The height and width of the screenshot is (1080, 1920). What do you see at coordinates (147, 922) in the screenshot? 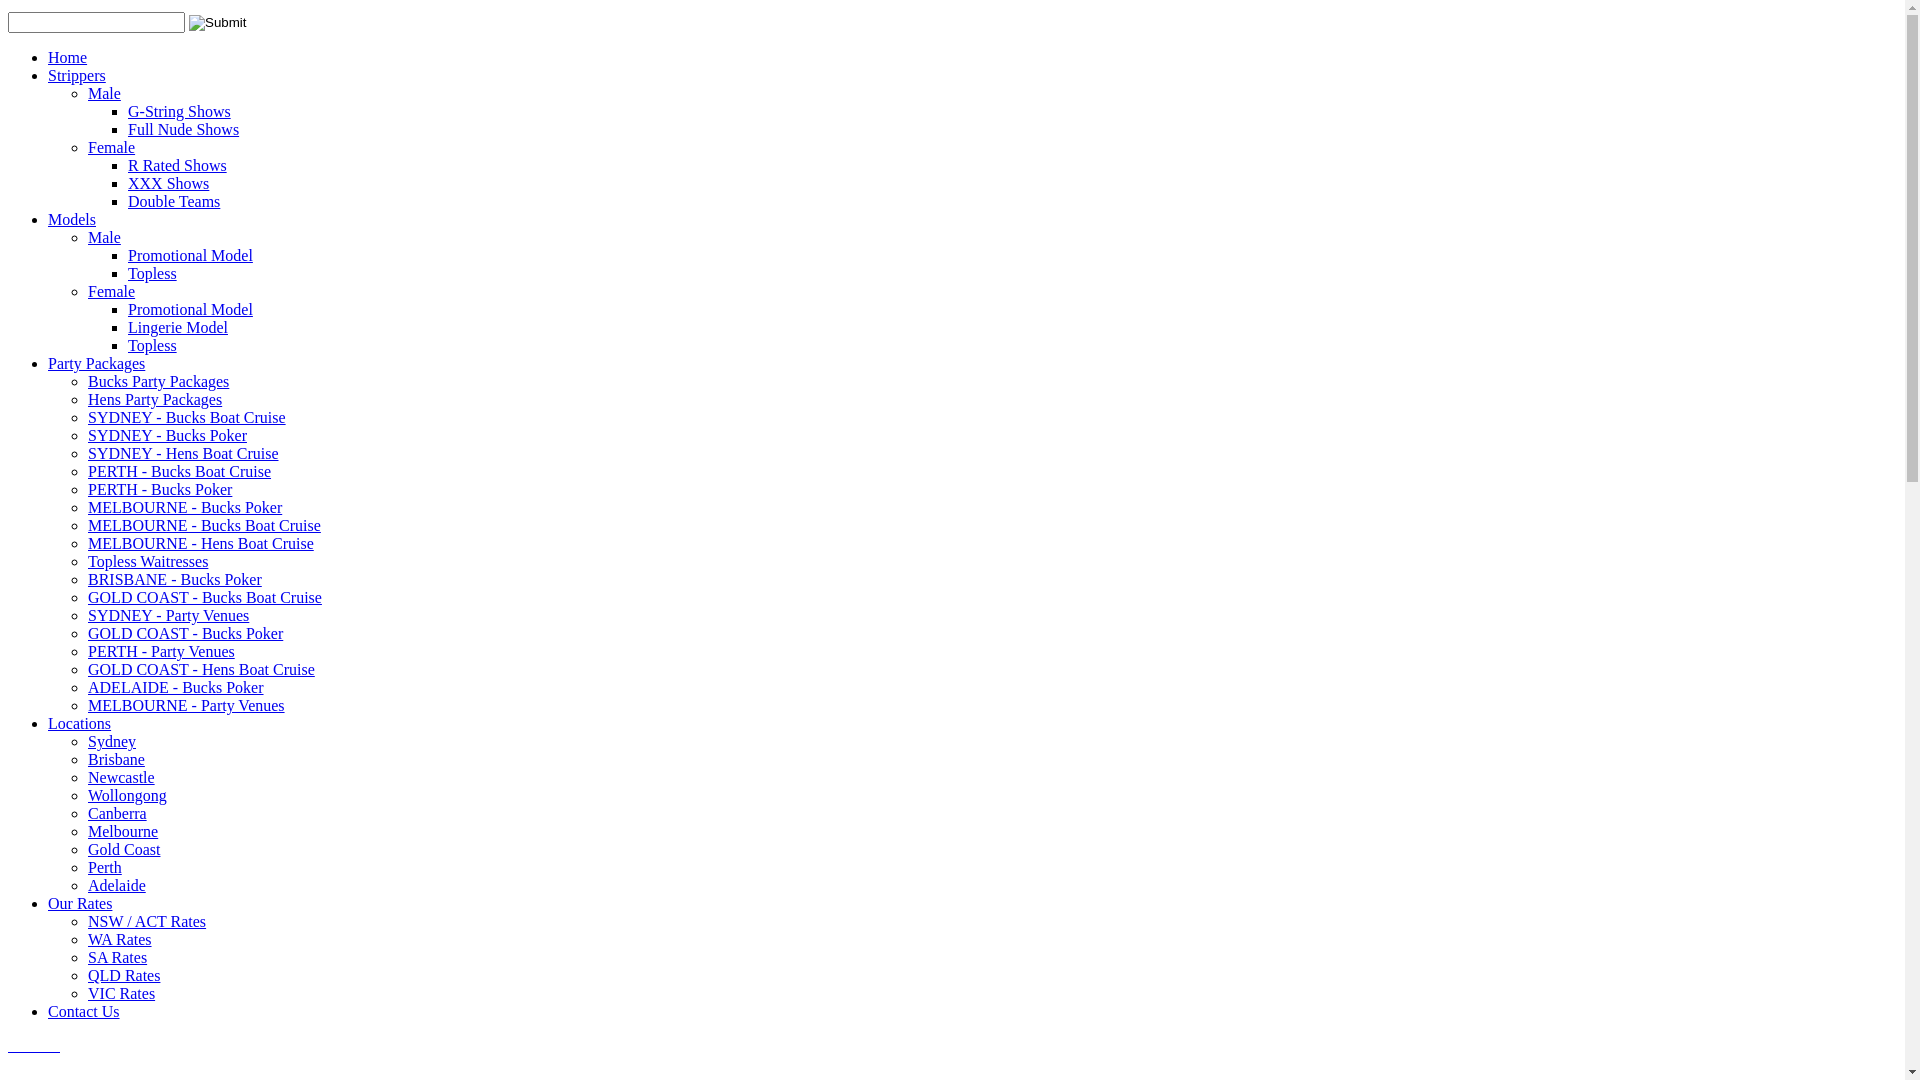
I see `NSW / ACT Rates` at bounding box center [147, 922].